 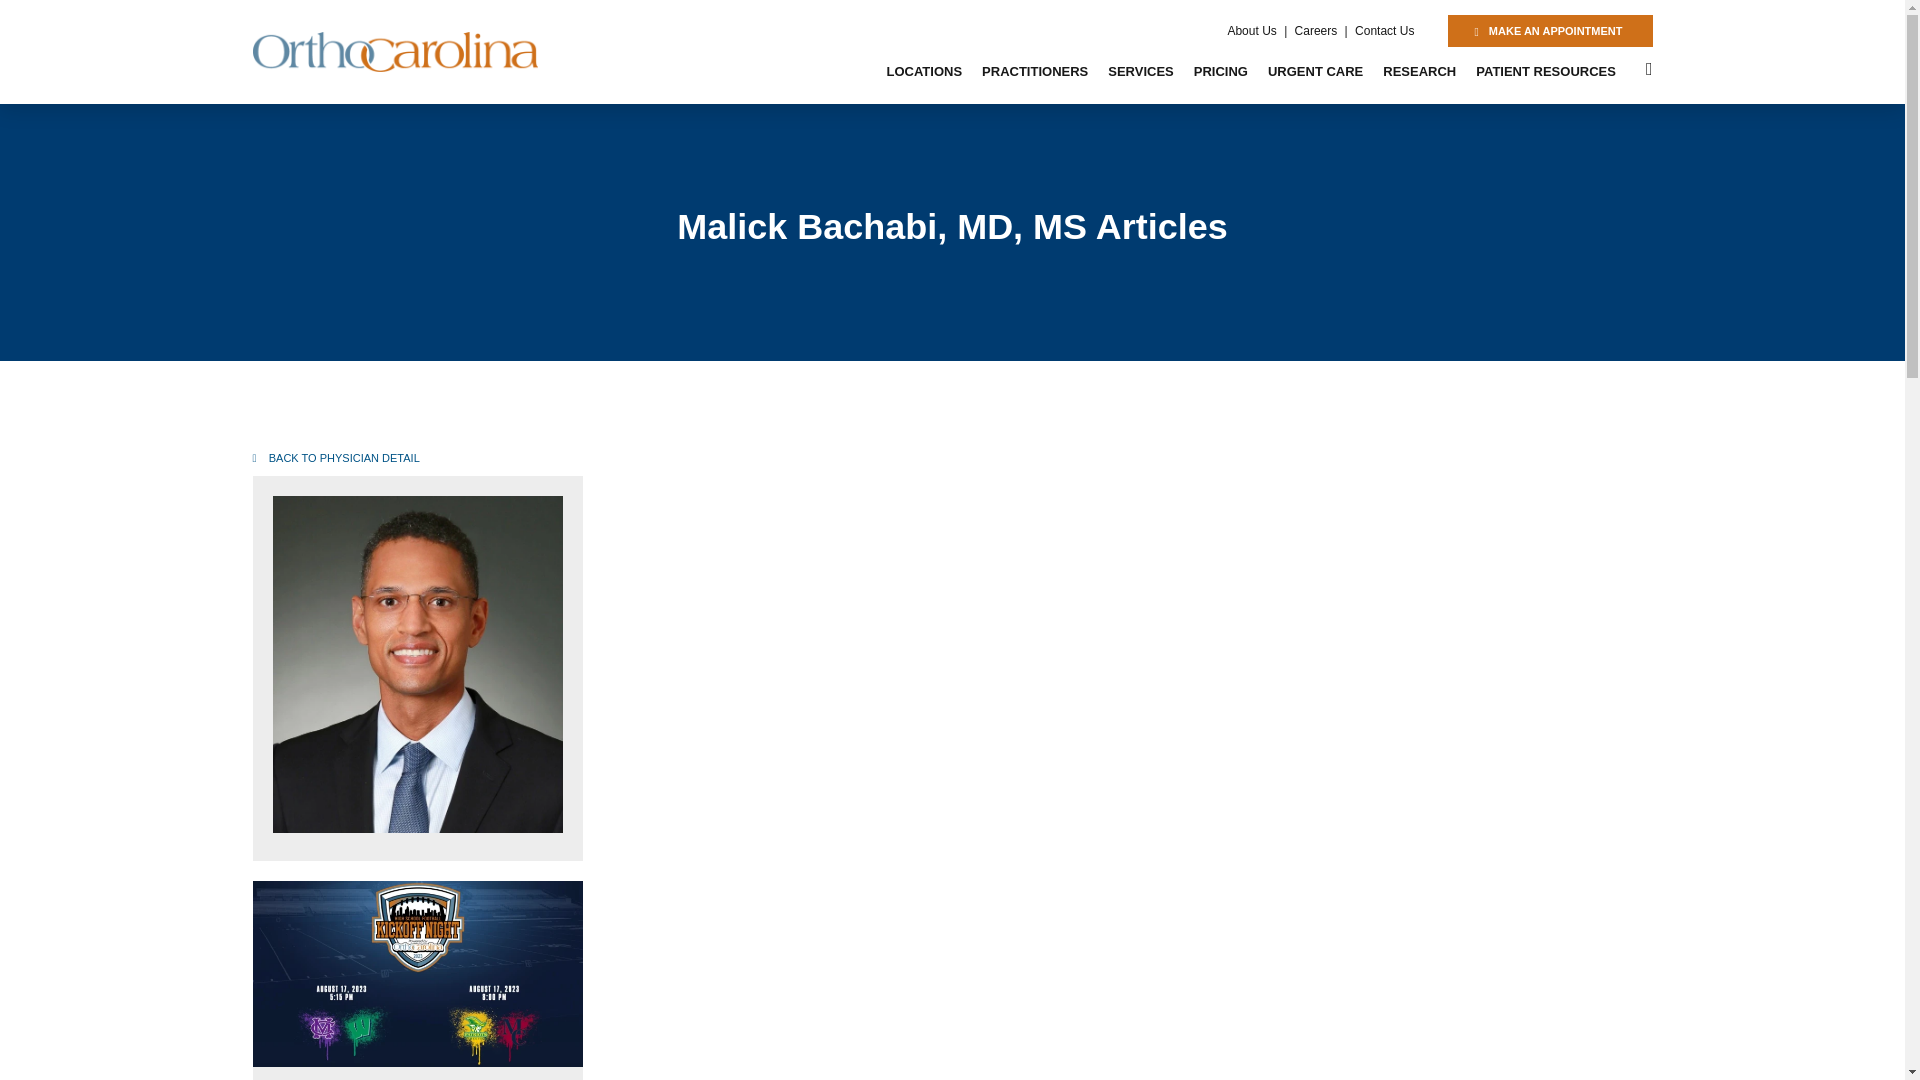 I want to click on Contact Us, so click(x=1384, y=30).